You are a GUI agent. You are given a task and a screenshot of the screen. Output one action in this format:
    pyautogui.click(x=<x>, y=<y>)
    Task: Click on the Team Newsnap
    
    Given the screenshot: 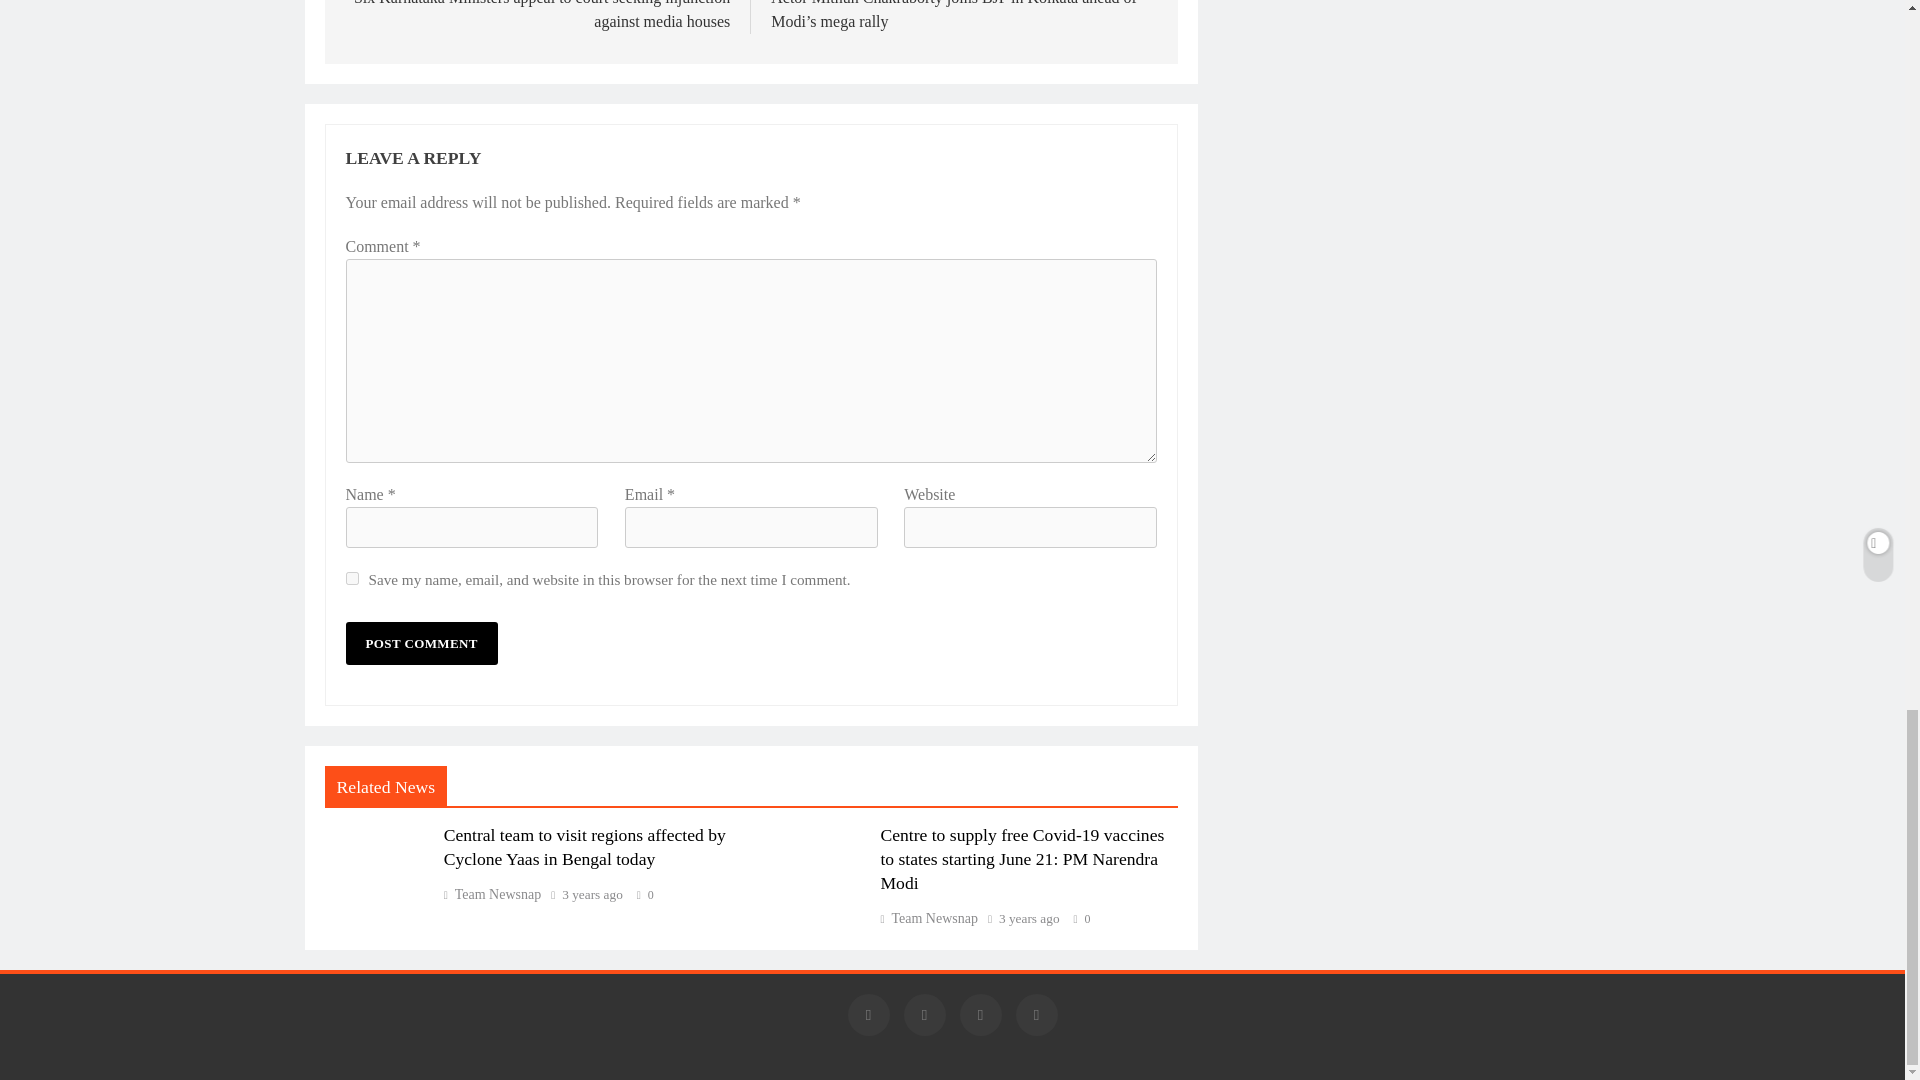 What is the action you would take?
    pyautogui.click(x=928, y=918)
    